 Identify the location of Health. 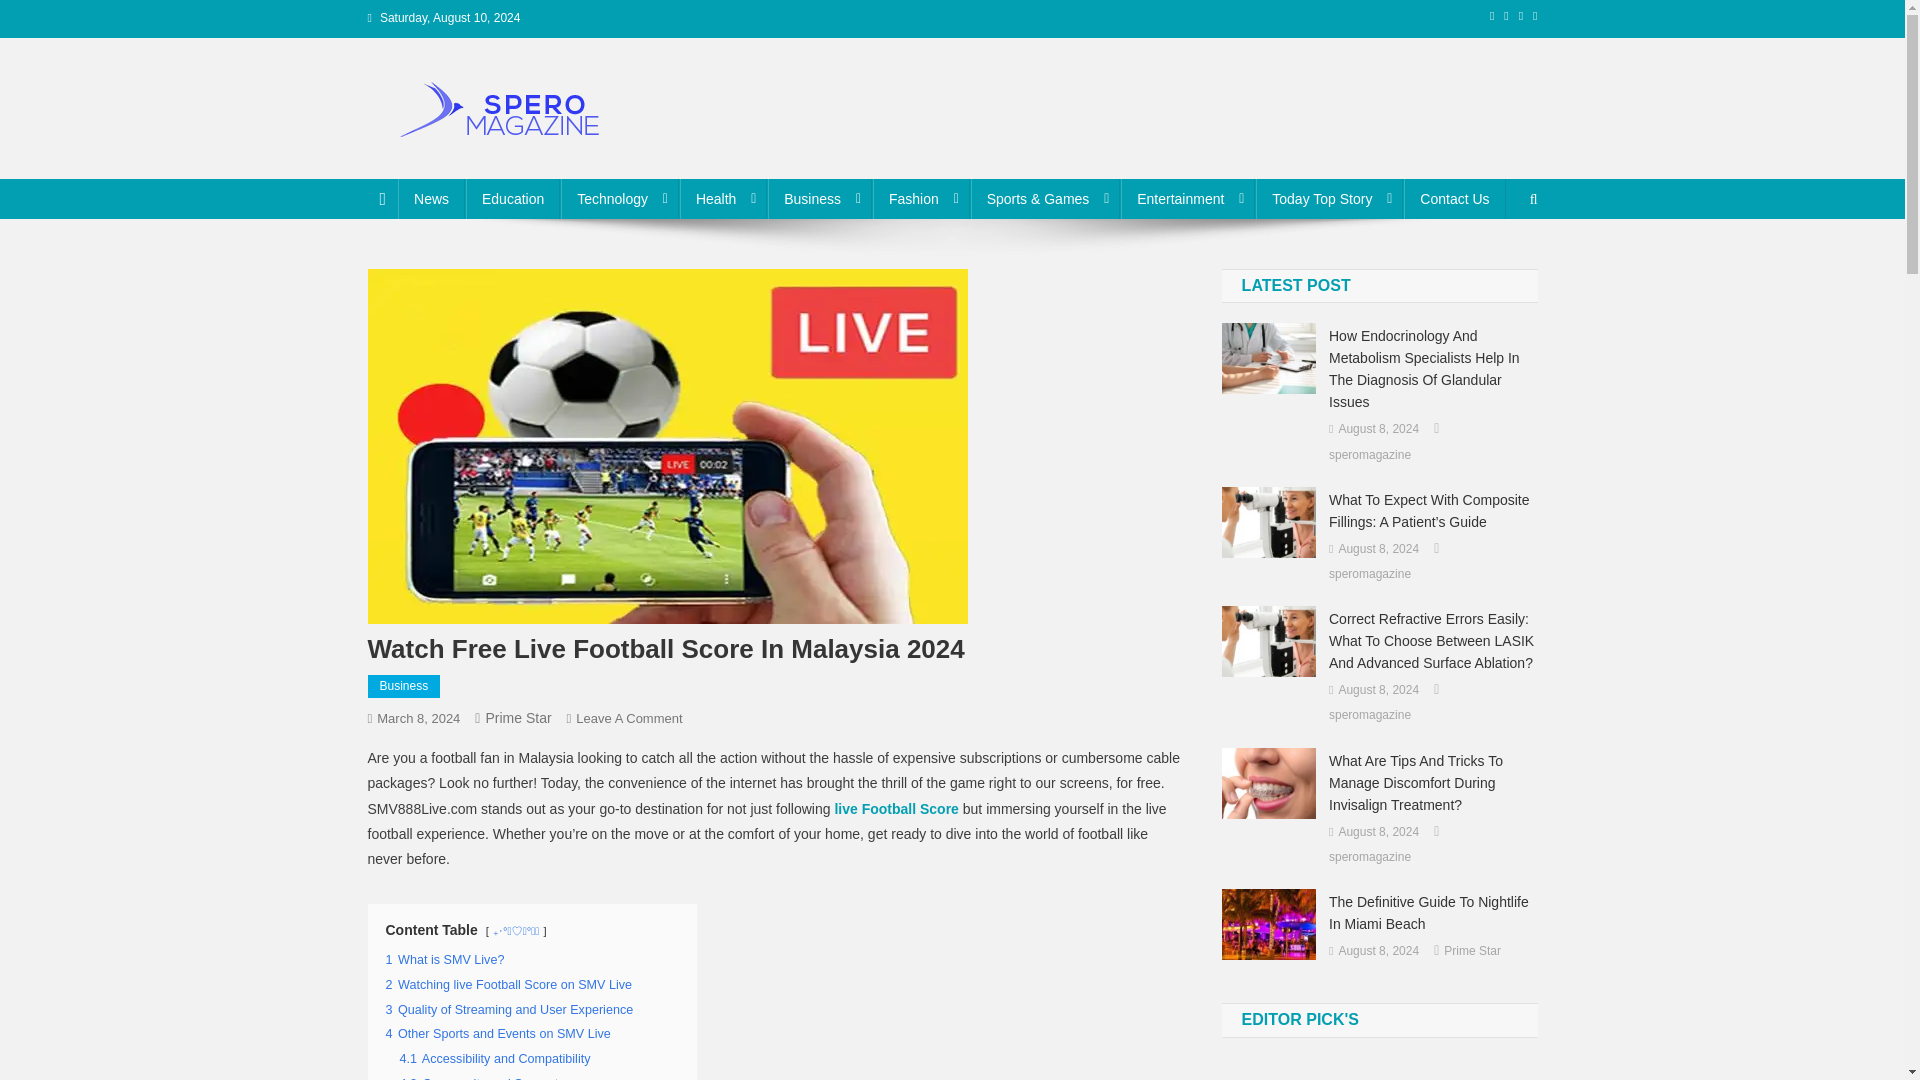
(722, 199).